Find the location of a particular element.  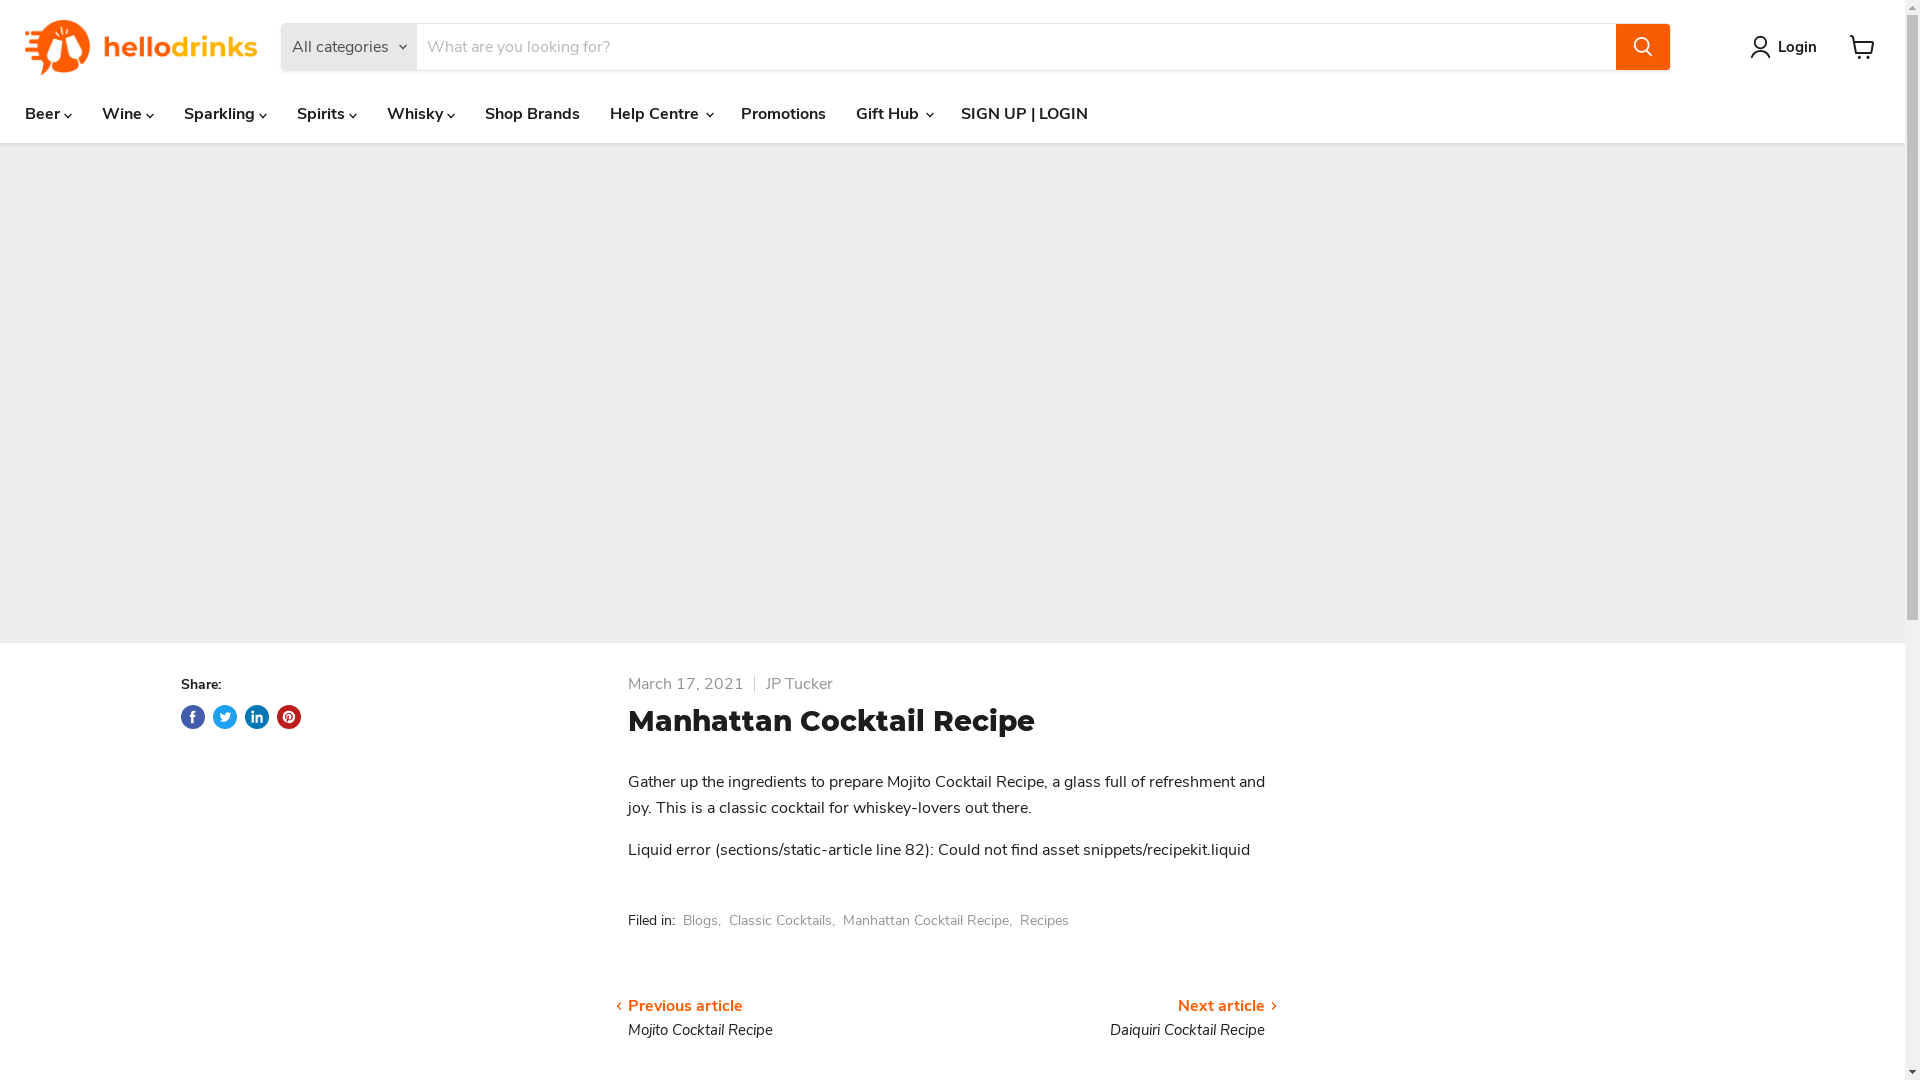

Share on LinkedIn is located at coordinates (256, 717).